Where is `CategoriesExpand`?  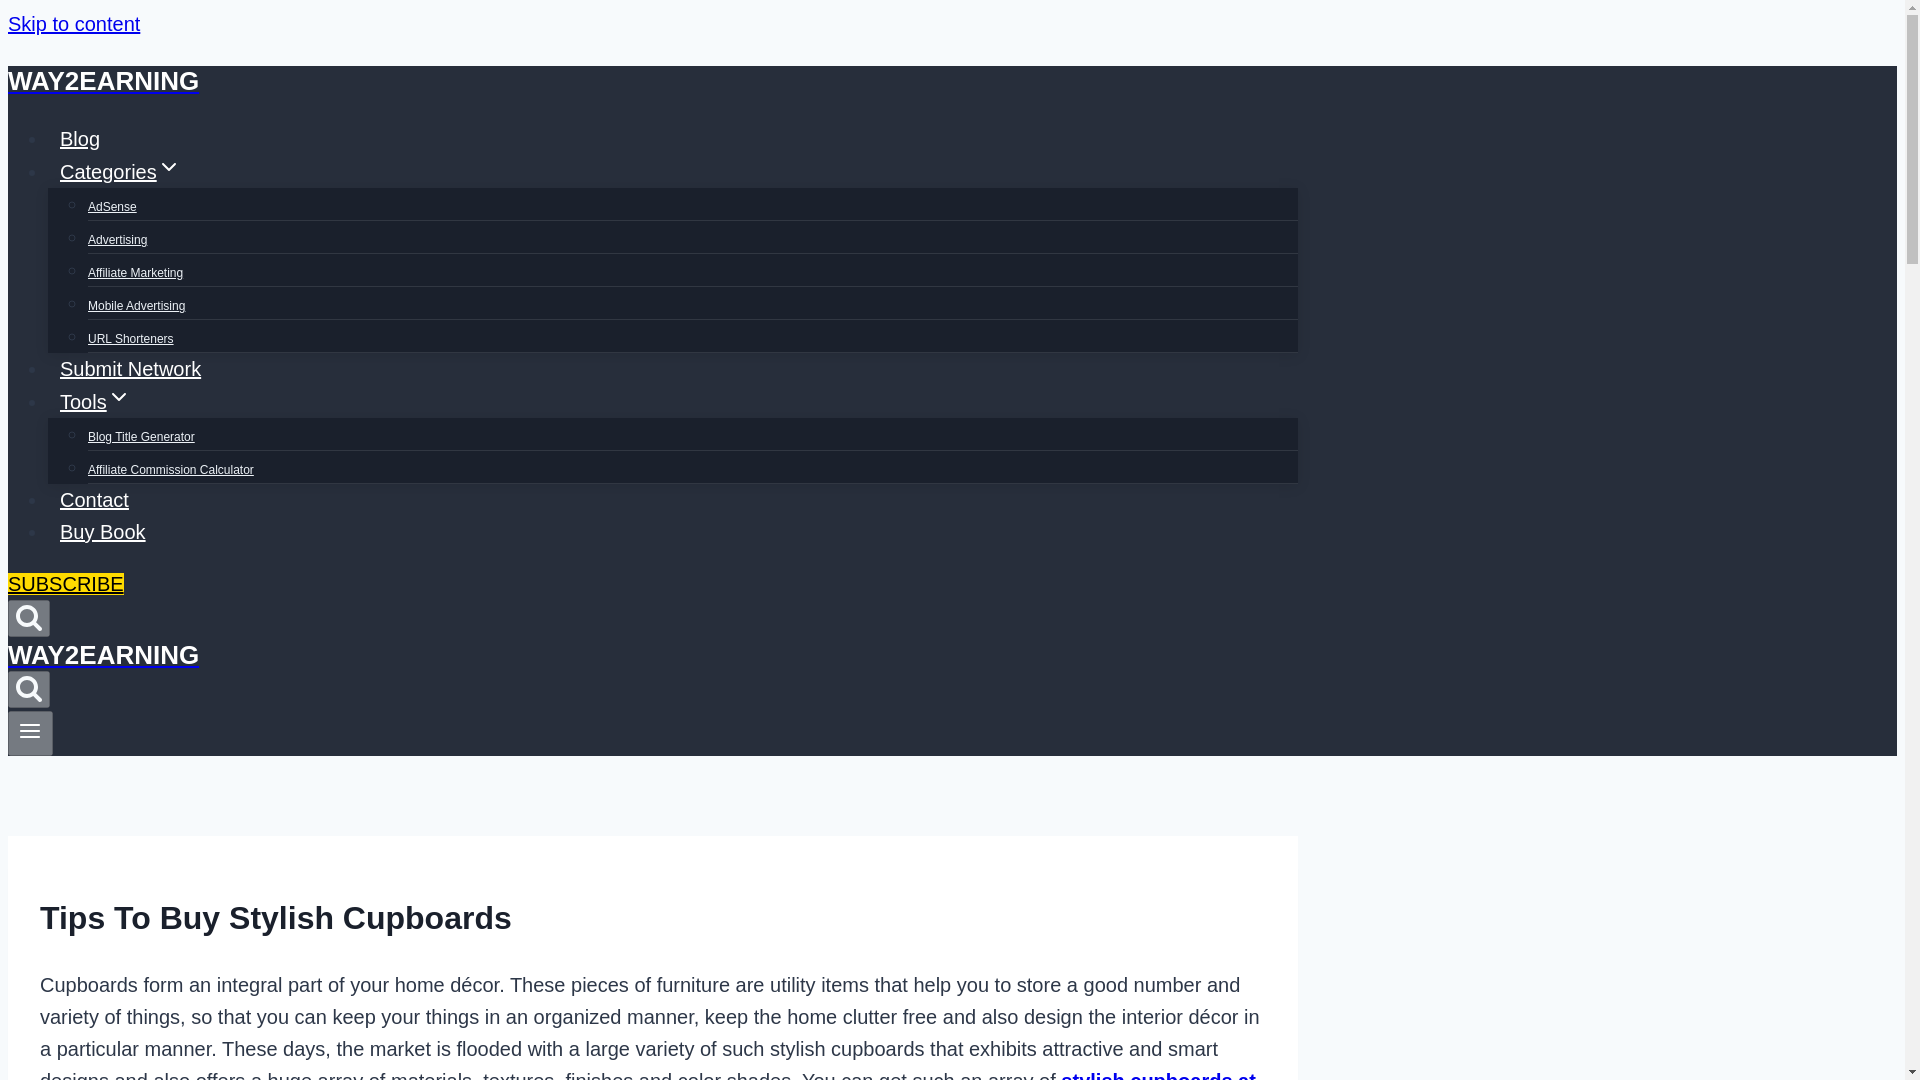
CategoriesExpand is located at coordinates (120, 172).